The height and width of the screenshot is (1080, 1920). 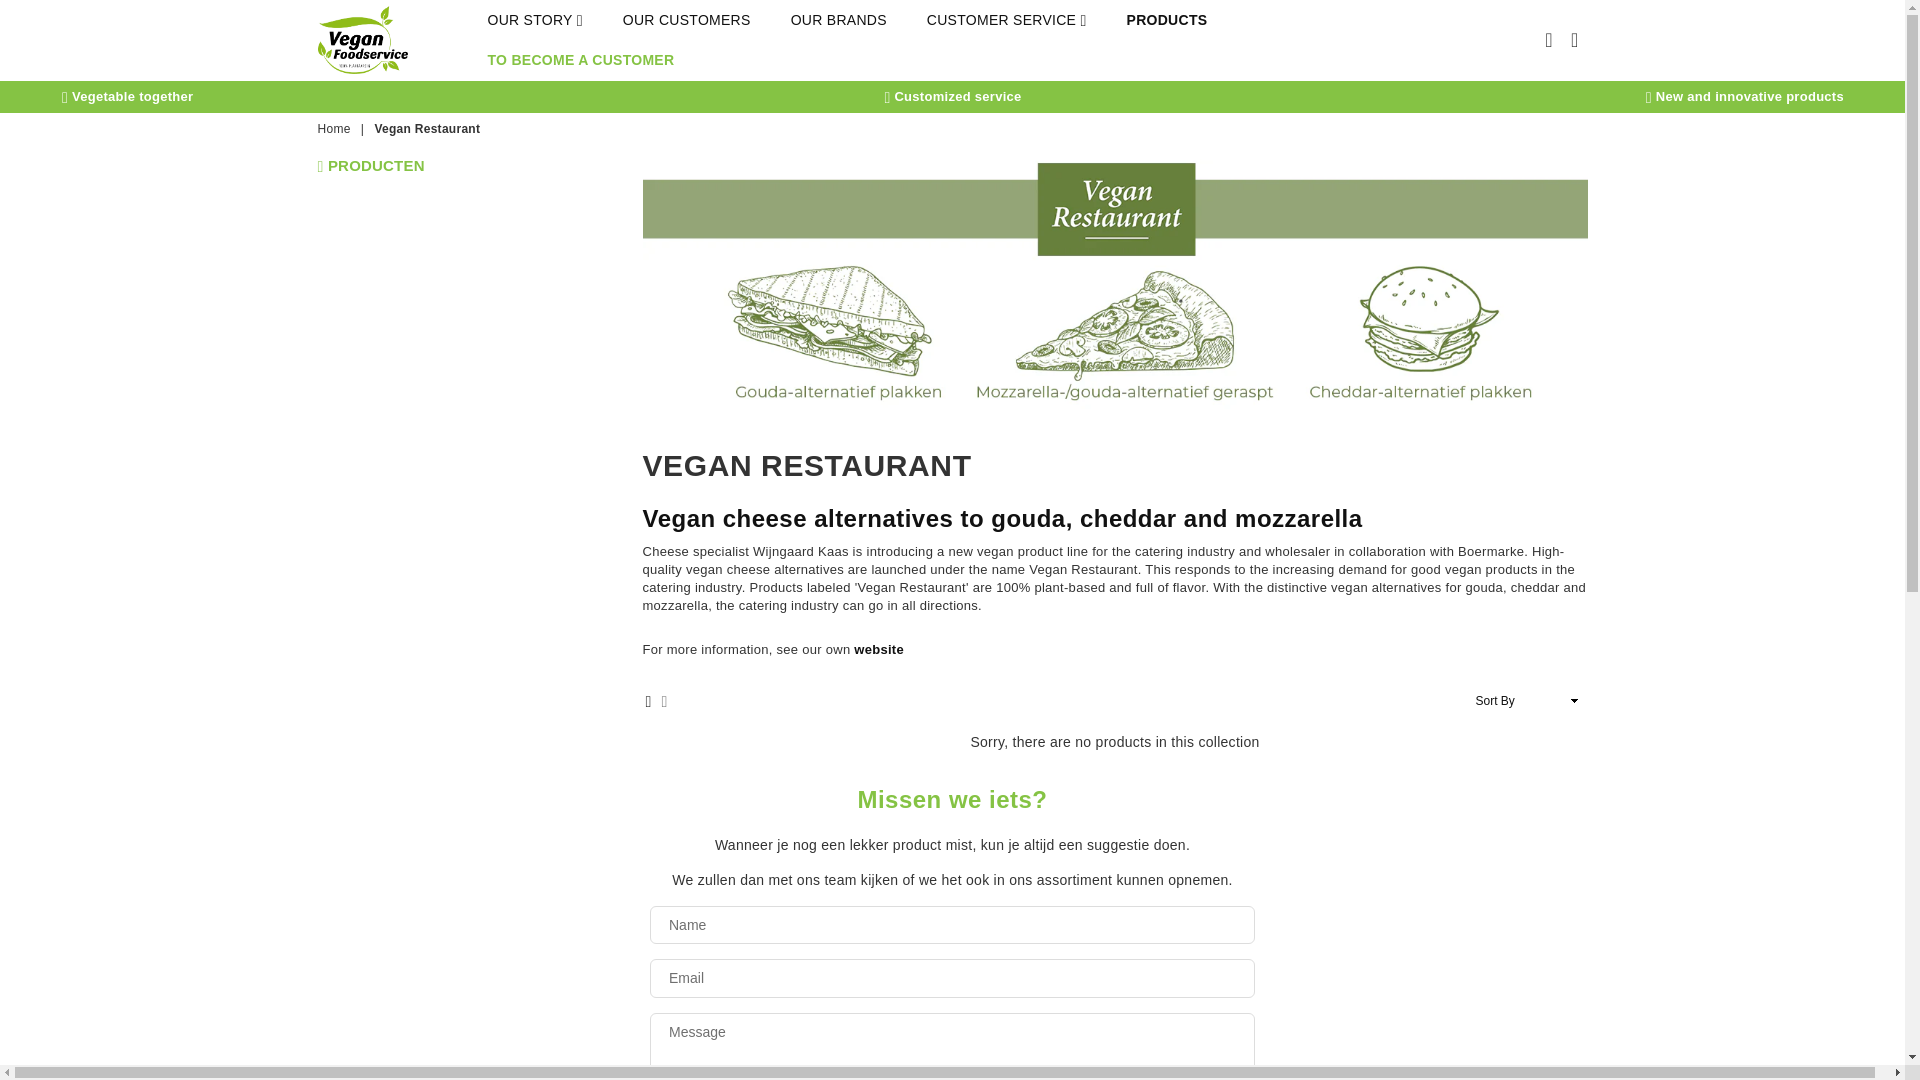 What do you see at coordinates (371, 166) in the screenshot?
I see `PRODUCTEN` at bounding box center [371, 166].